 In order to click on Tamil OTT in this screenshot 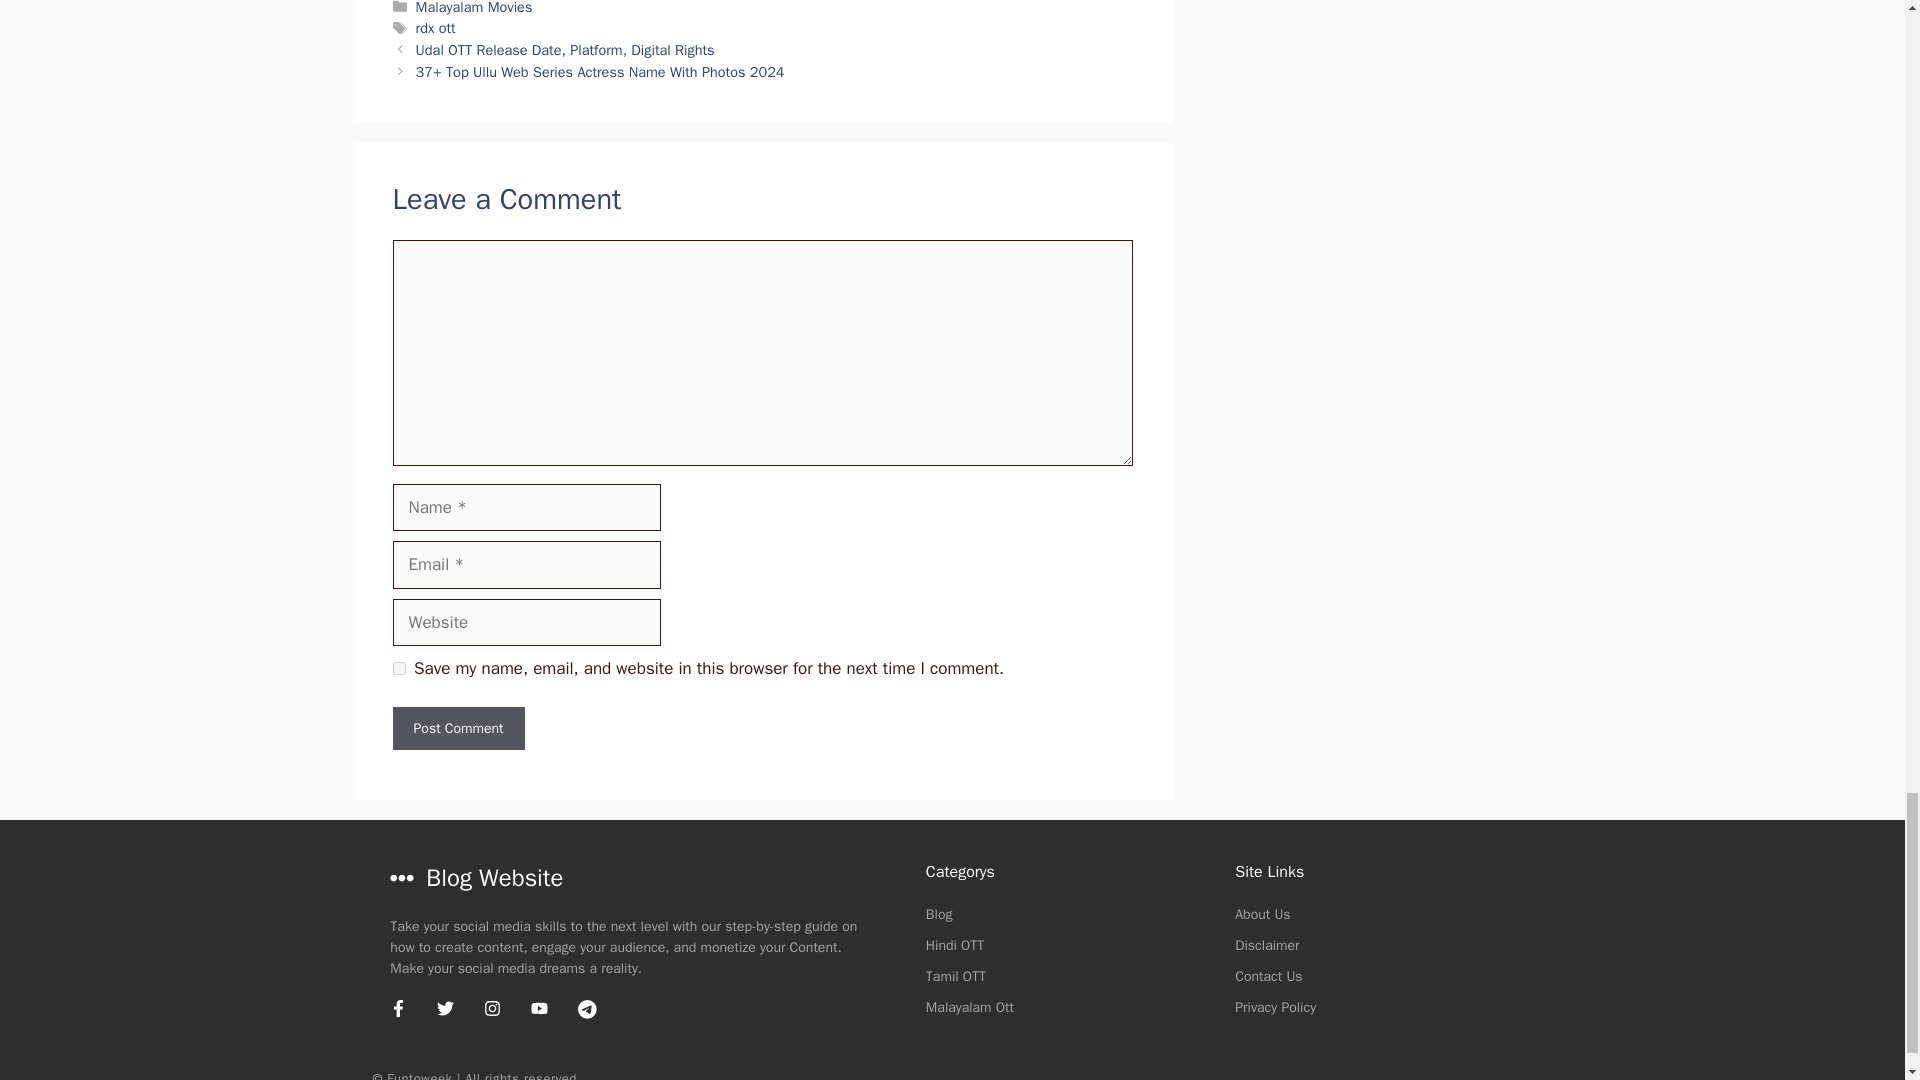, I will do `click(956, 976)`.